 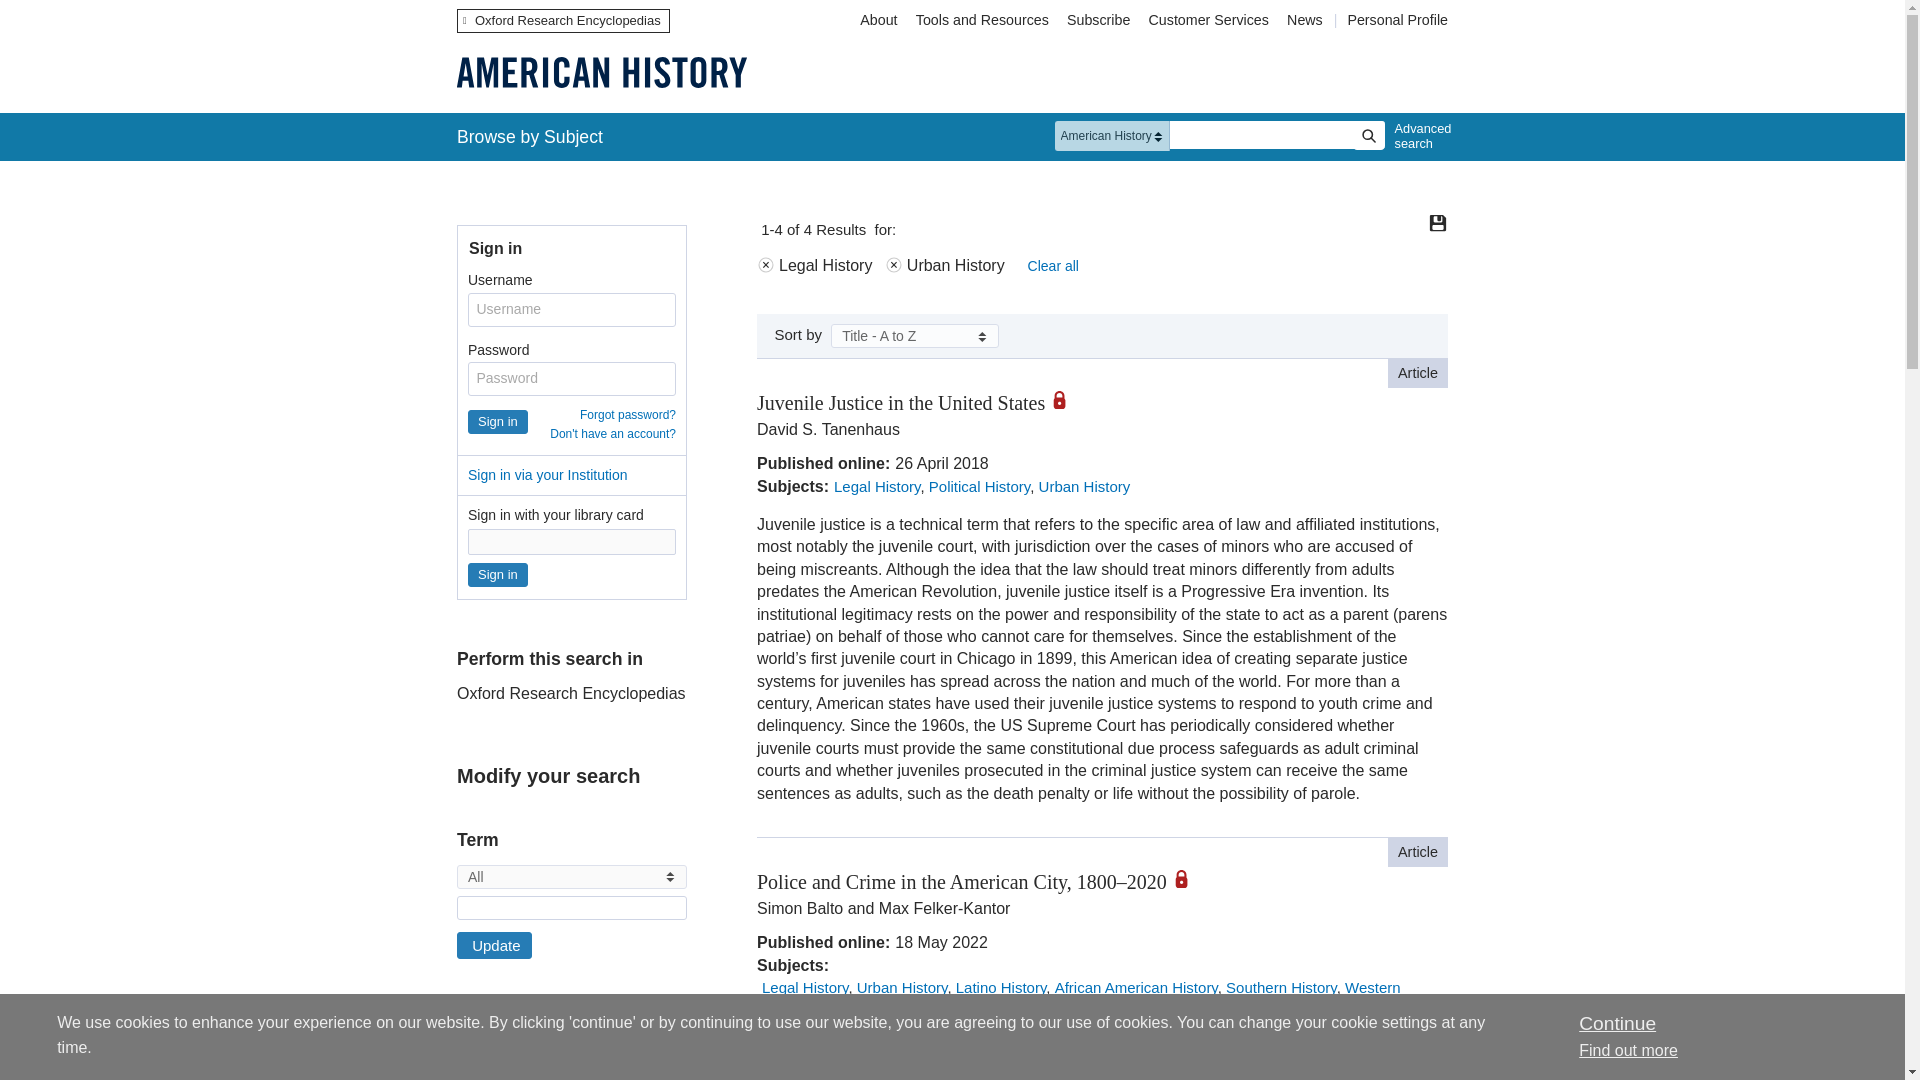 What do you see at coordinates (1067, 400) in the screenshot?
I see `restricted access` at bounding box center [1067, 400].